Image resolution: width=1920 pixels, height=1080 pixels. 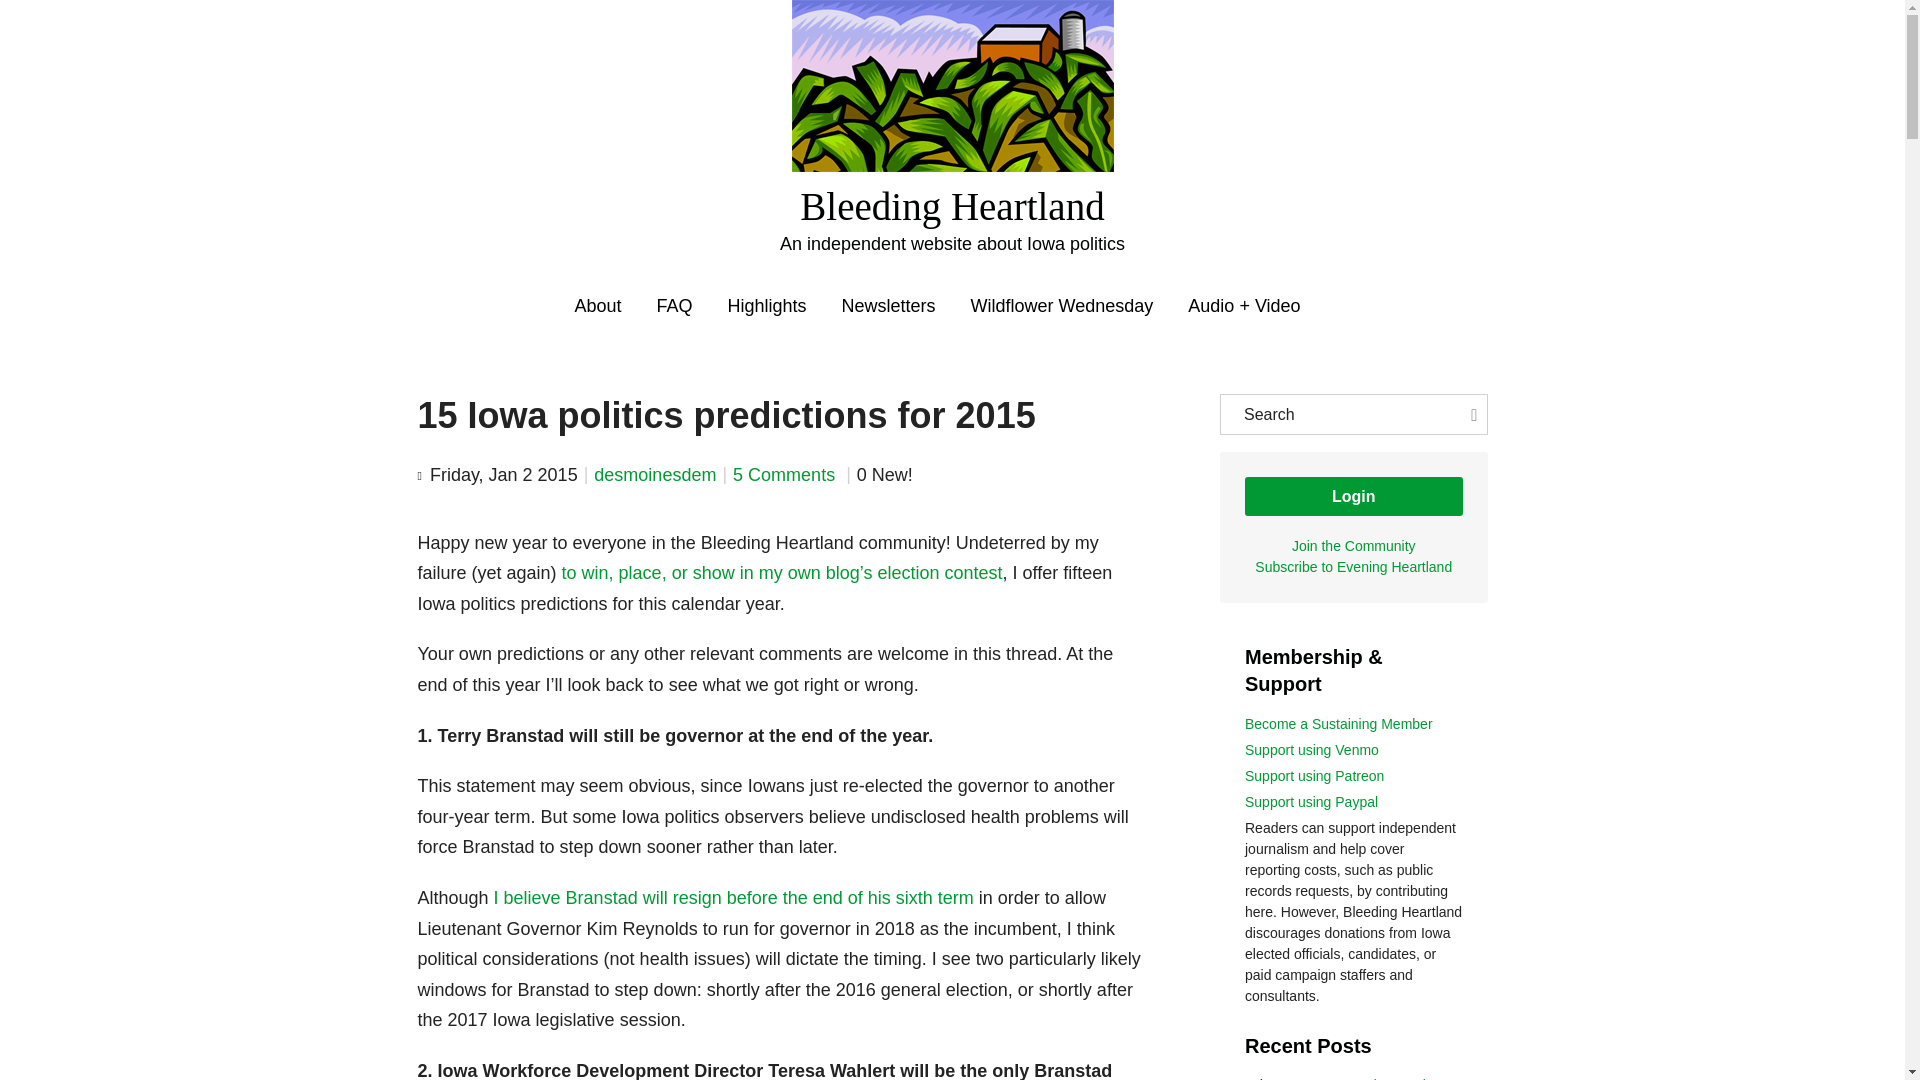 What do you see at coordinates (654, 474) in the screenshot?
I see `Posts by desmoinesdem` at bounding box center [654, 474].